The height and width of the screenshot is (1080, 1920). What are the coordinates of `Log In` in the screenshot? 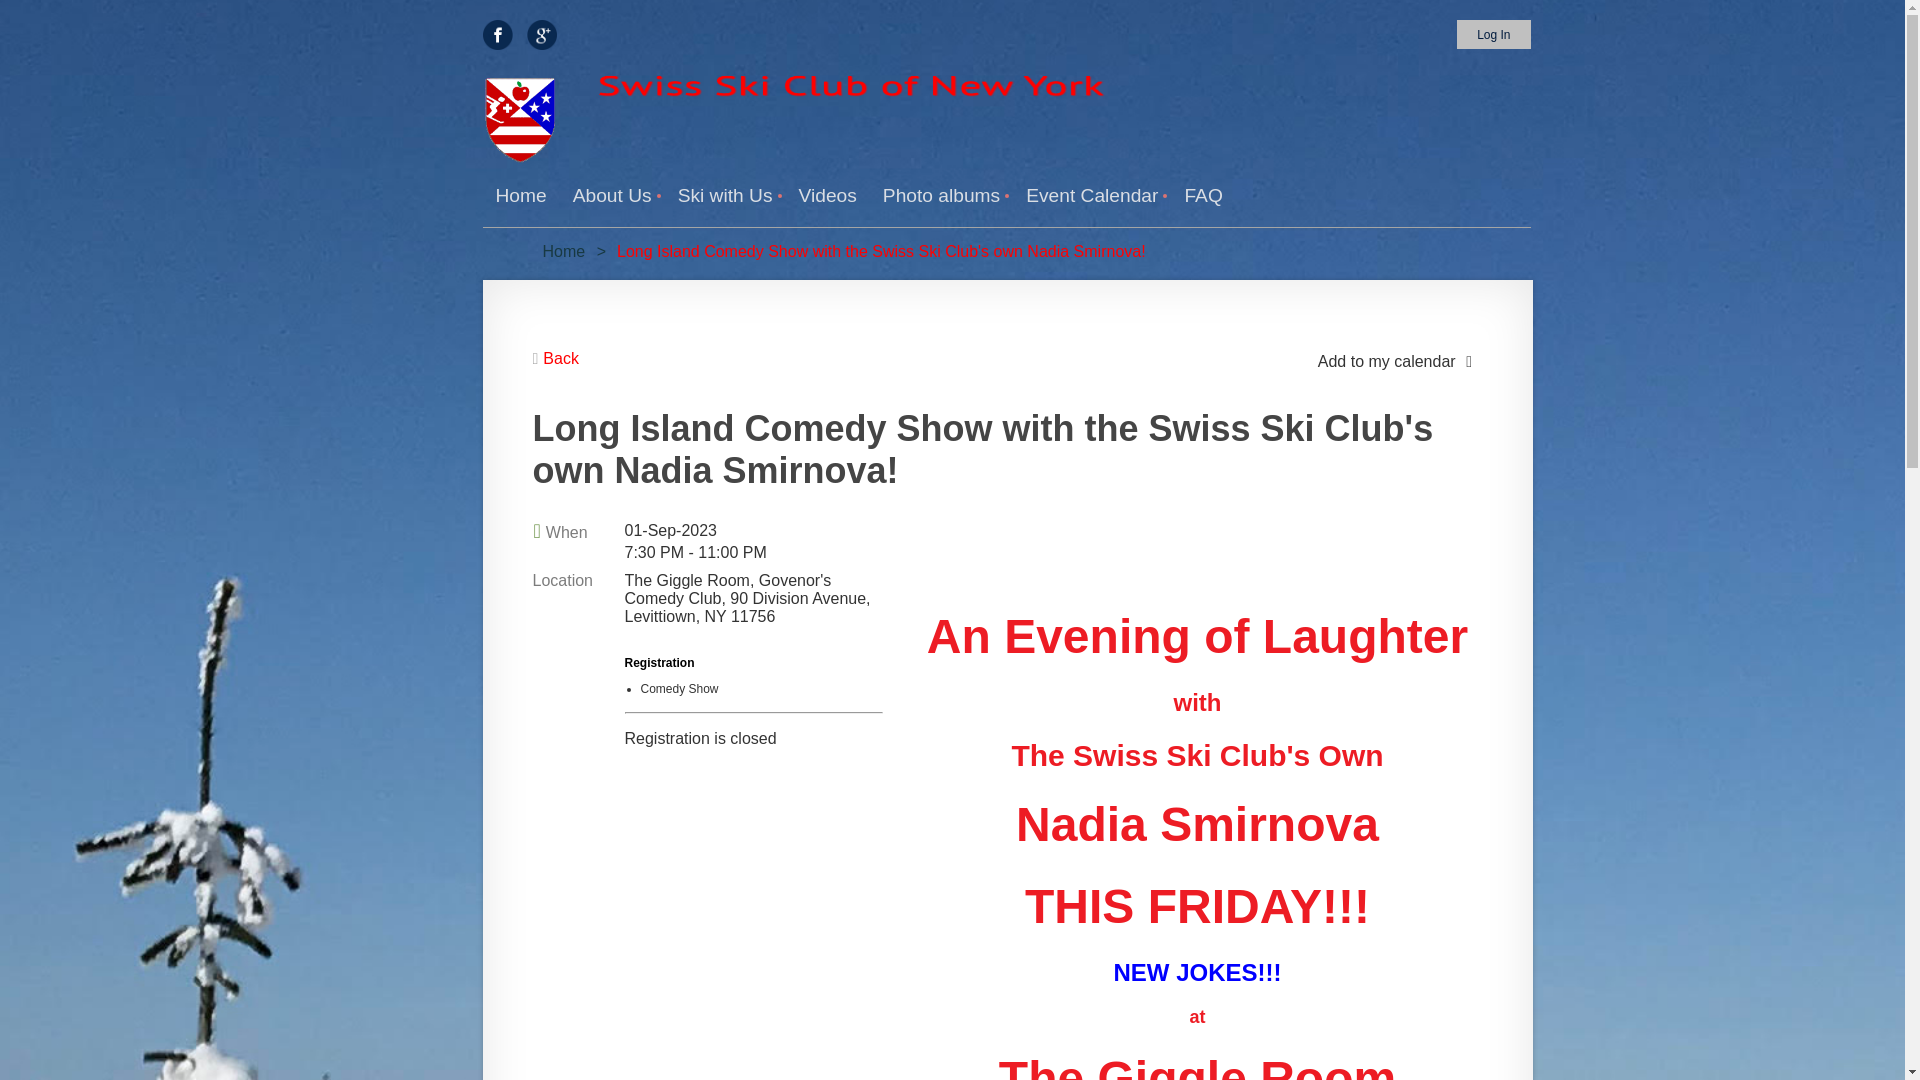 It's located at (1494, 34).